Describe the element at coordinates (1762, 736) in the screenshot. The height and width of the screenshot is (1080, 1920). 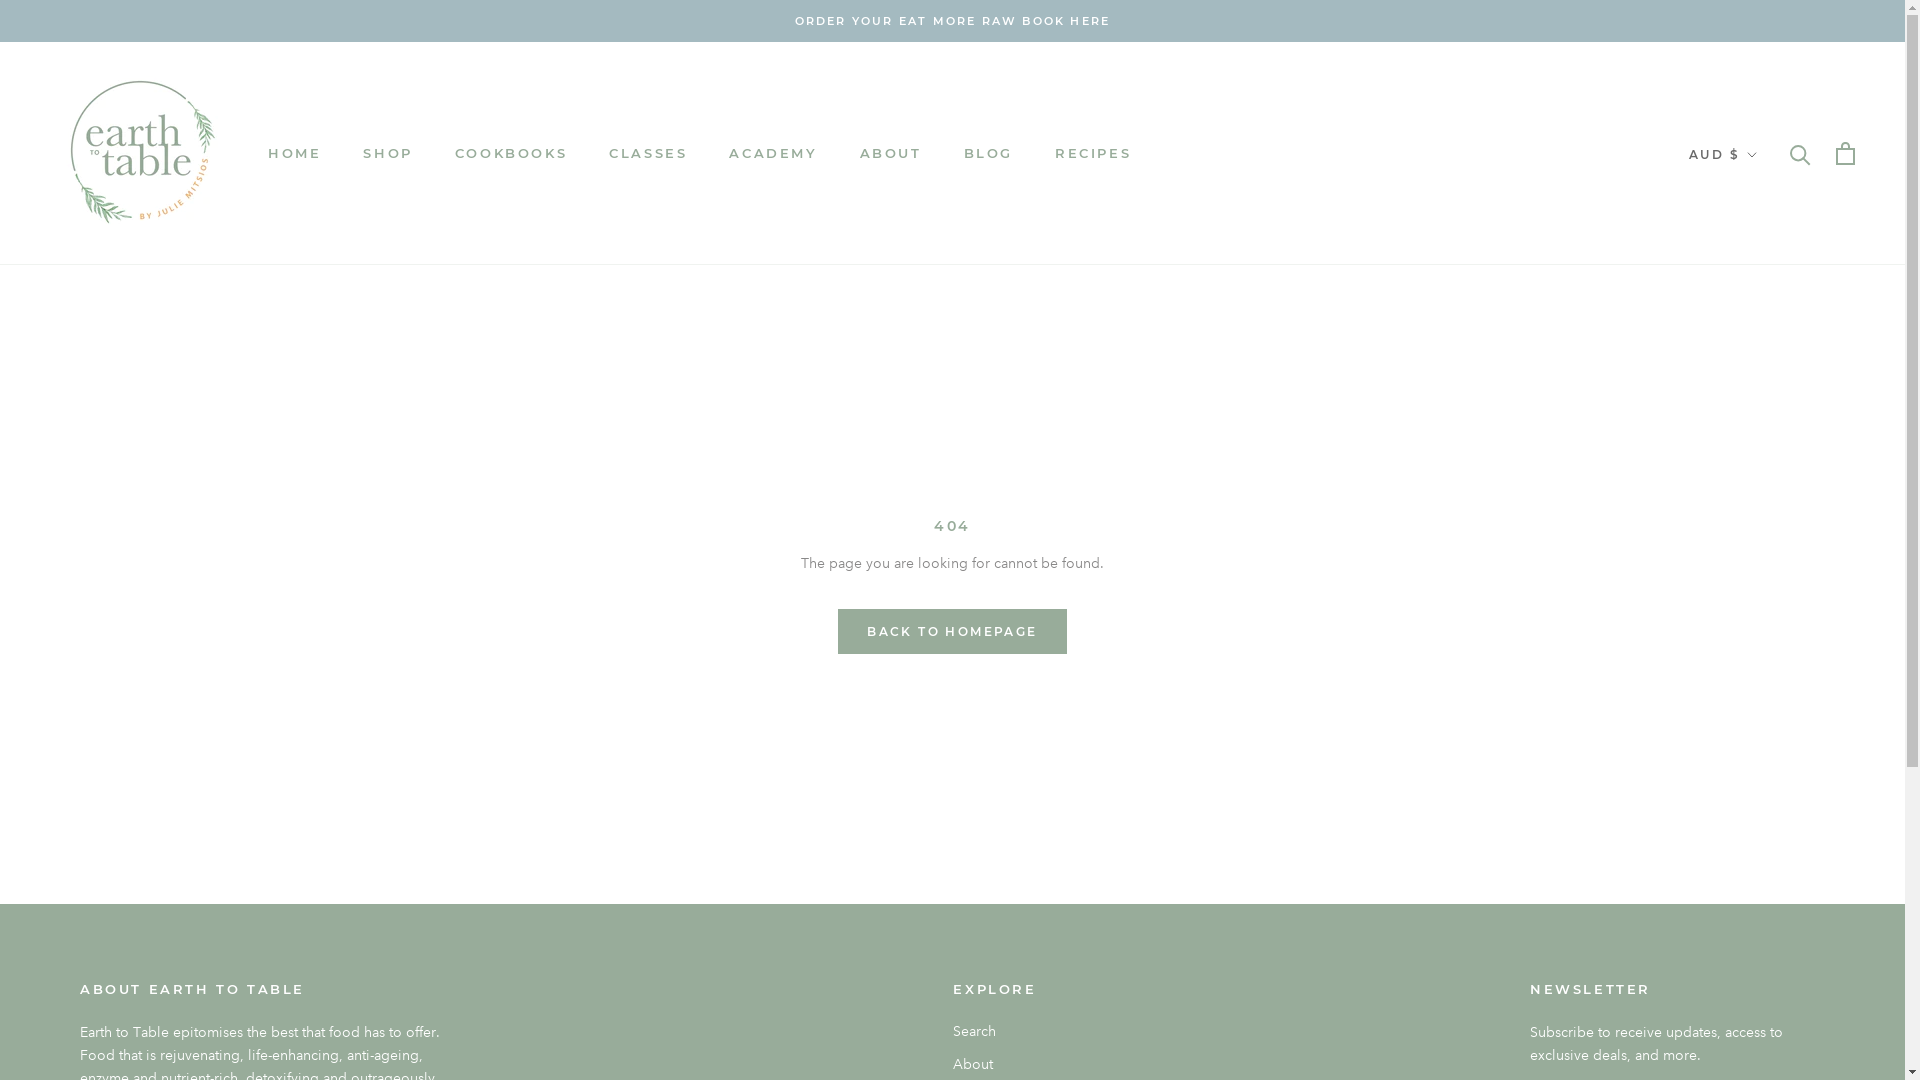
I see `CAD` at that location.